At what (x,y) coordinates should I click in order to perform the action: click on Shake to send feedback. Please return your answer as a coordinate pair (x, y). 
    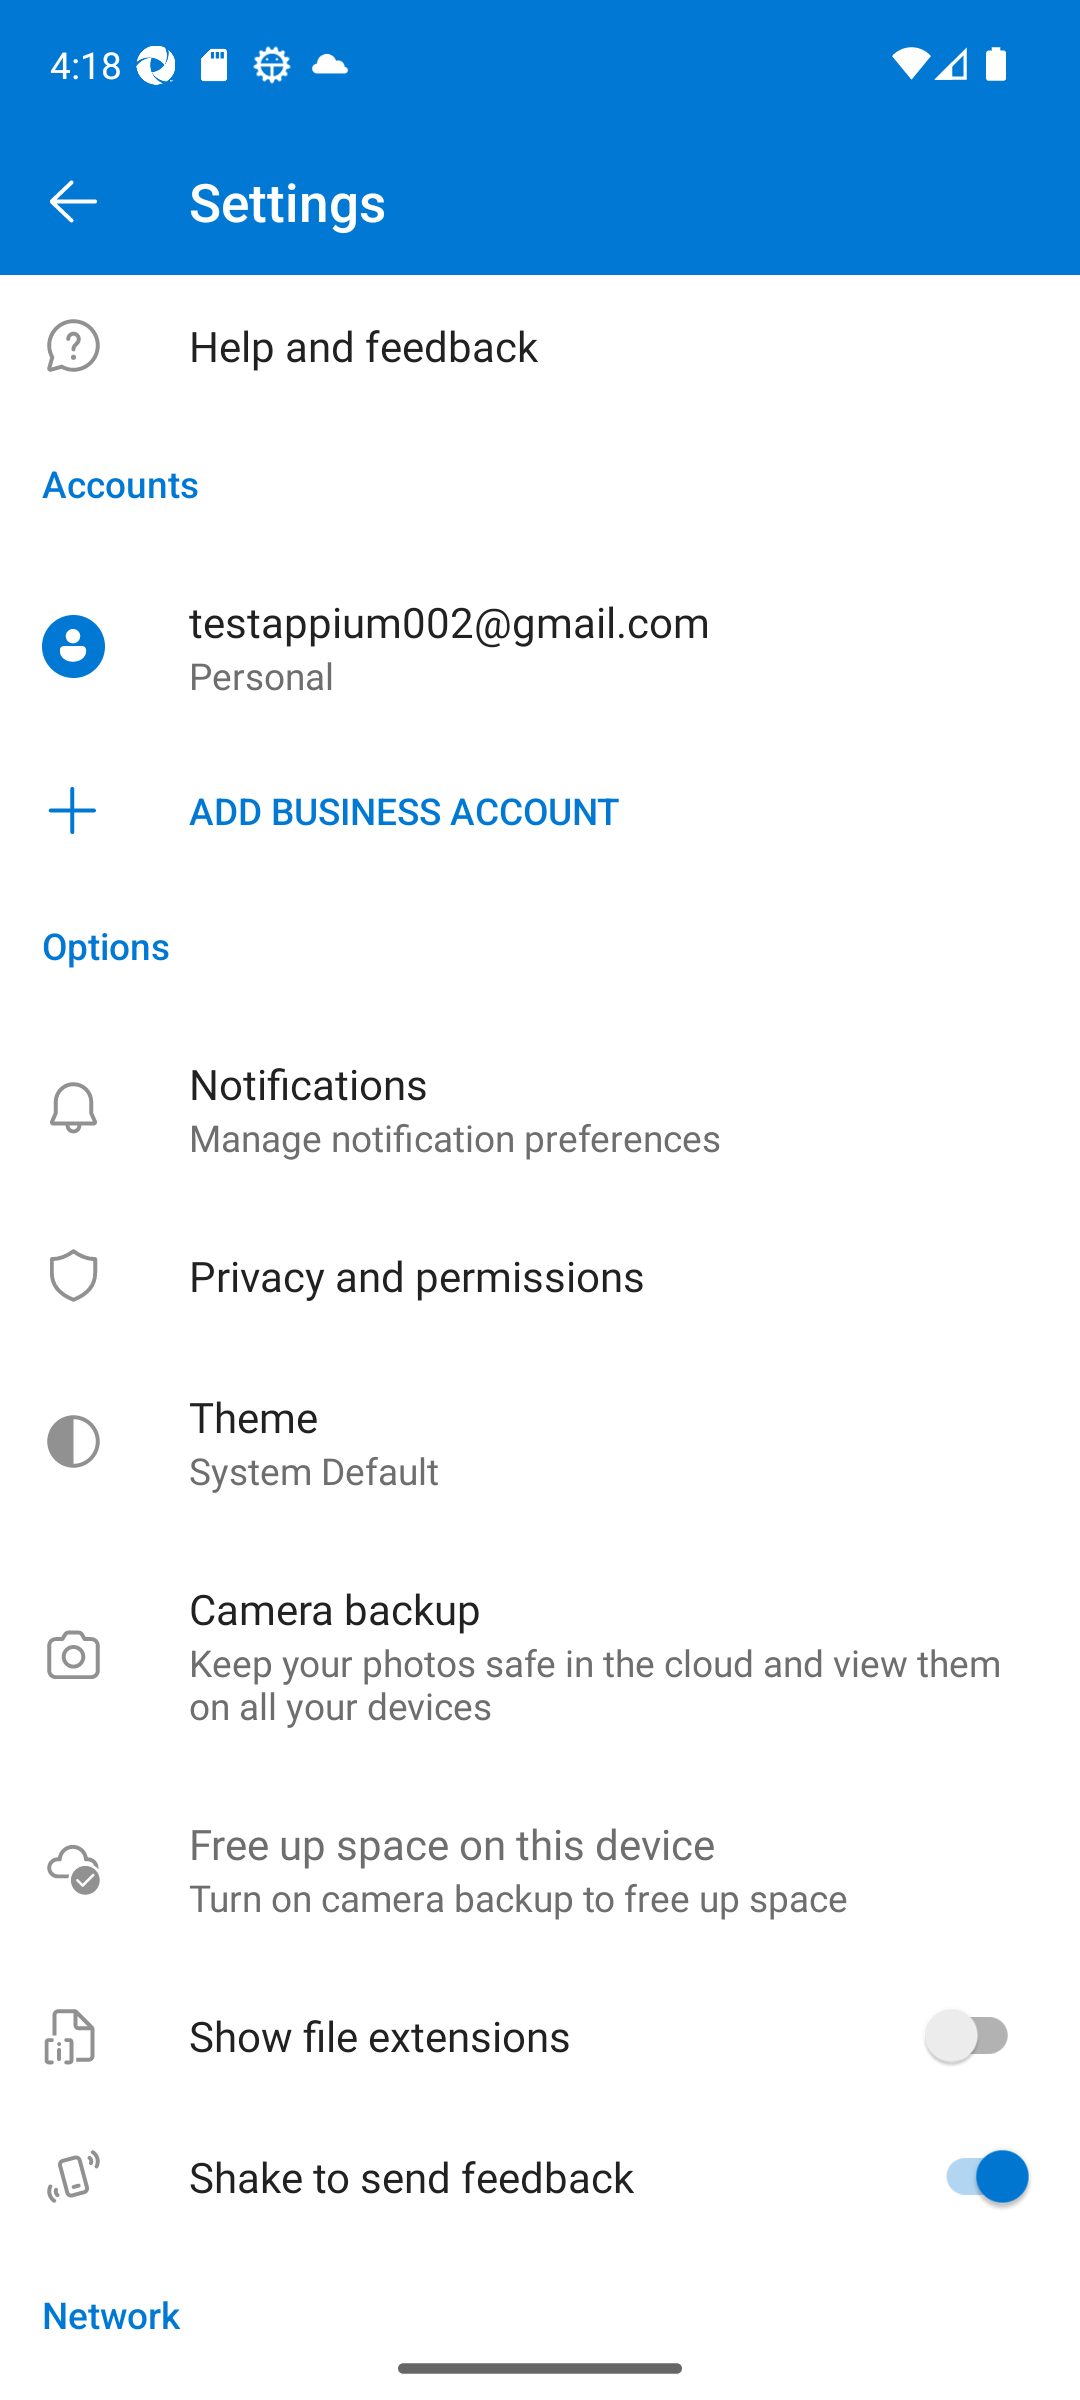
    Looking at the image, I should click on (540, 2176).